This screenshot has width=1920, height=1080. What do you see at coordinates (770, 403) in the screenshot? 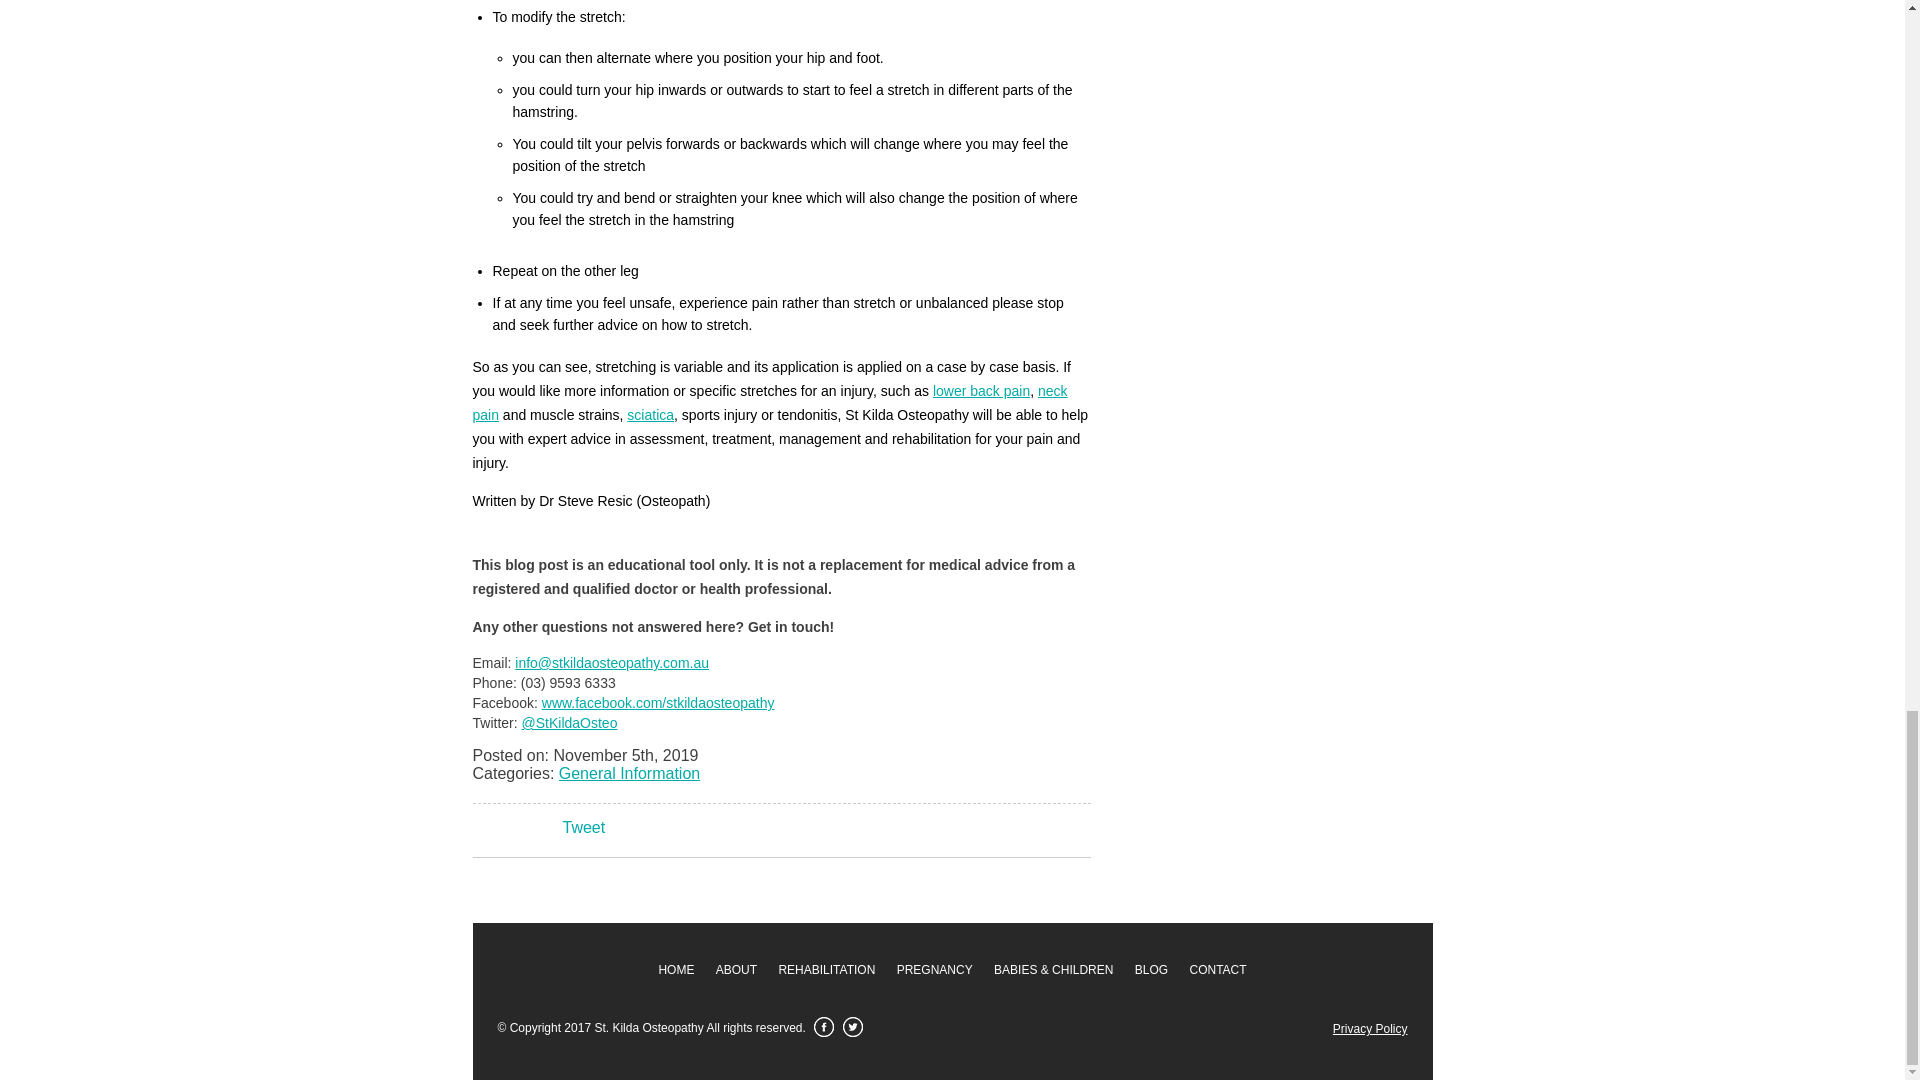
I see `neck pain` at bounding box center [770, 403].